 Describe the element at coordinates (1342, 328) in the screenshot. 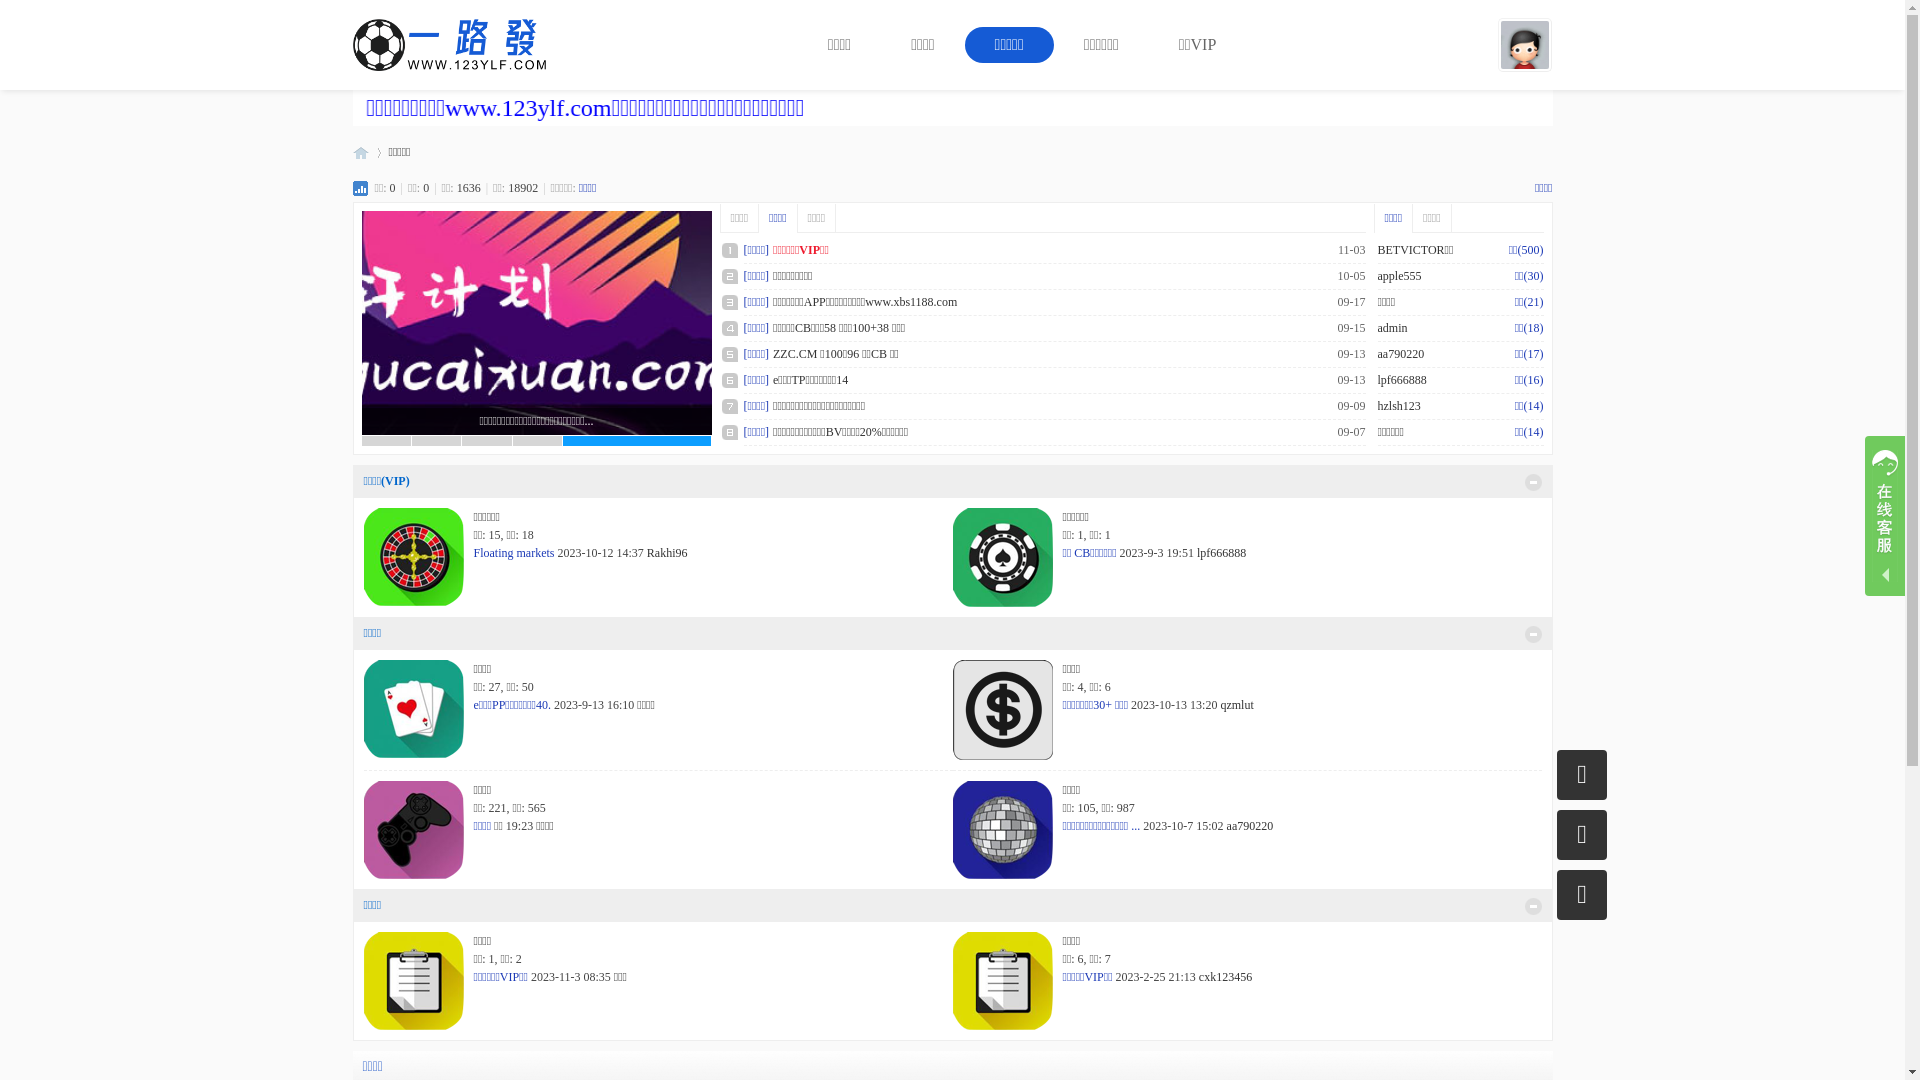

I see `aa790220` at that location.